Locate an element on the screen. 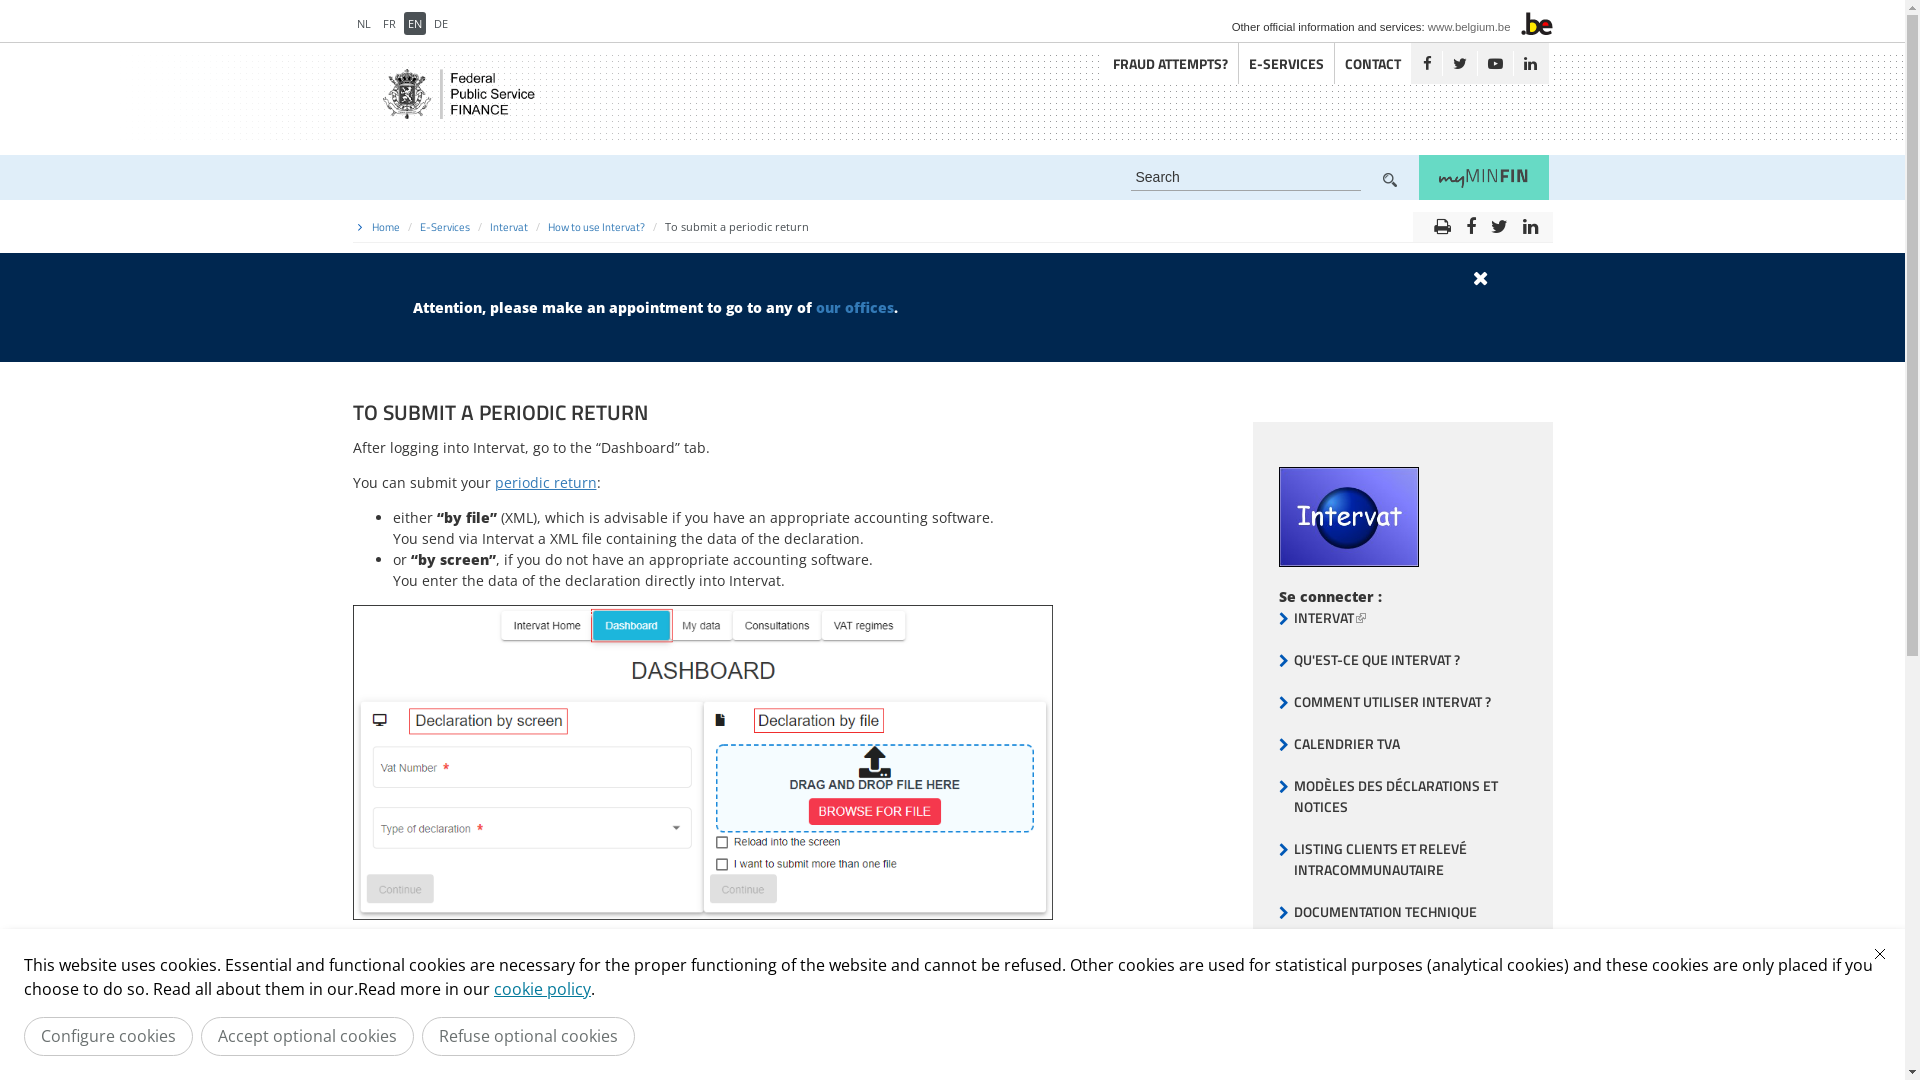  Twitter is located at coordinates (1460, 64).